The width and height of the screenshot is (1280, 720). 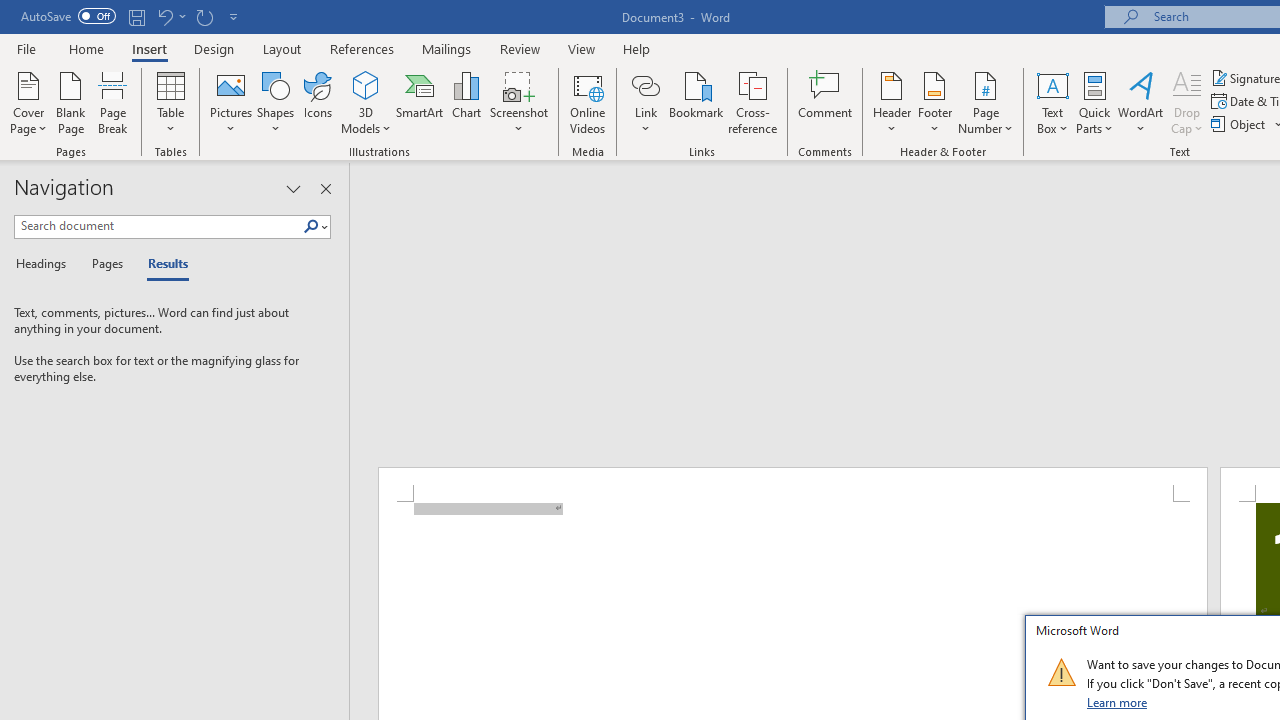 What do you see at coordinates (637, 48) in the screenshot?
I see `Help` at bounding box center [637, 48].